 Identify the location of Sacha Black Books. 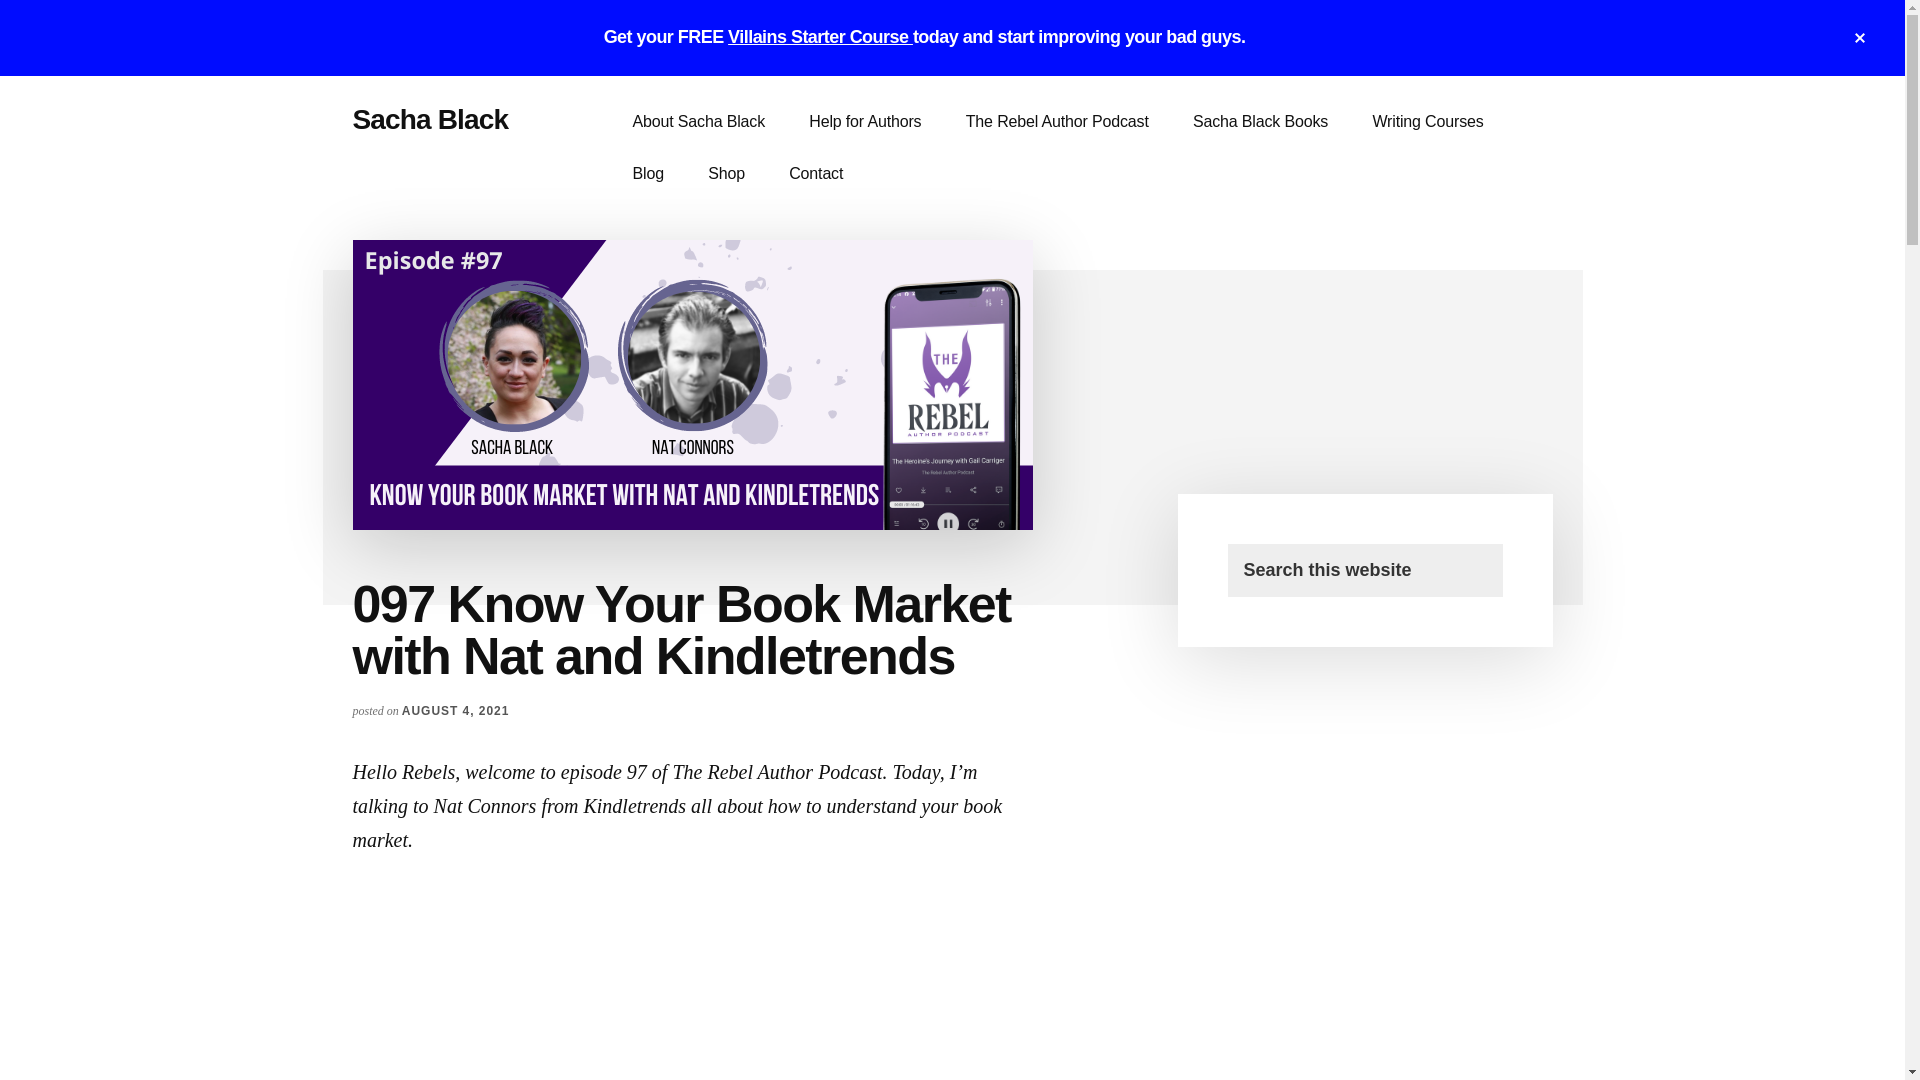
(1260, 122).